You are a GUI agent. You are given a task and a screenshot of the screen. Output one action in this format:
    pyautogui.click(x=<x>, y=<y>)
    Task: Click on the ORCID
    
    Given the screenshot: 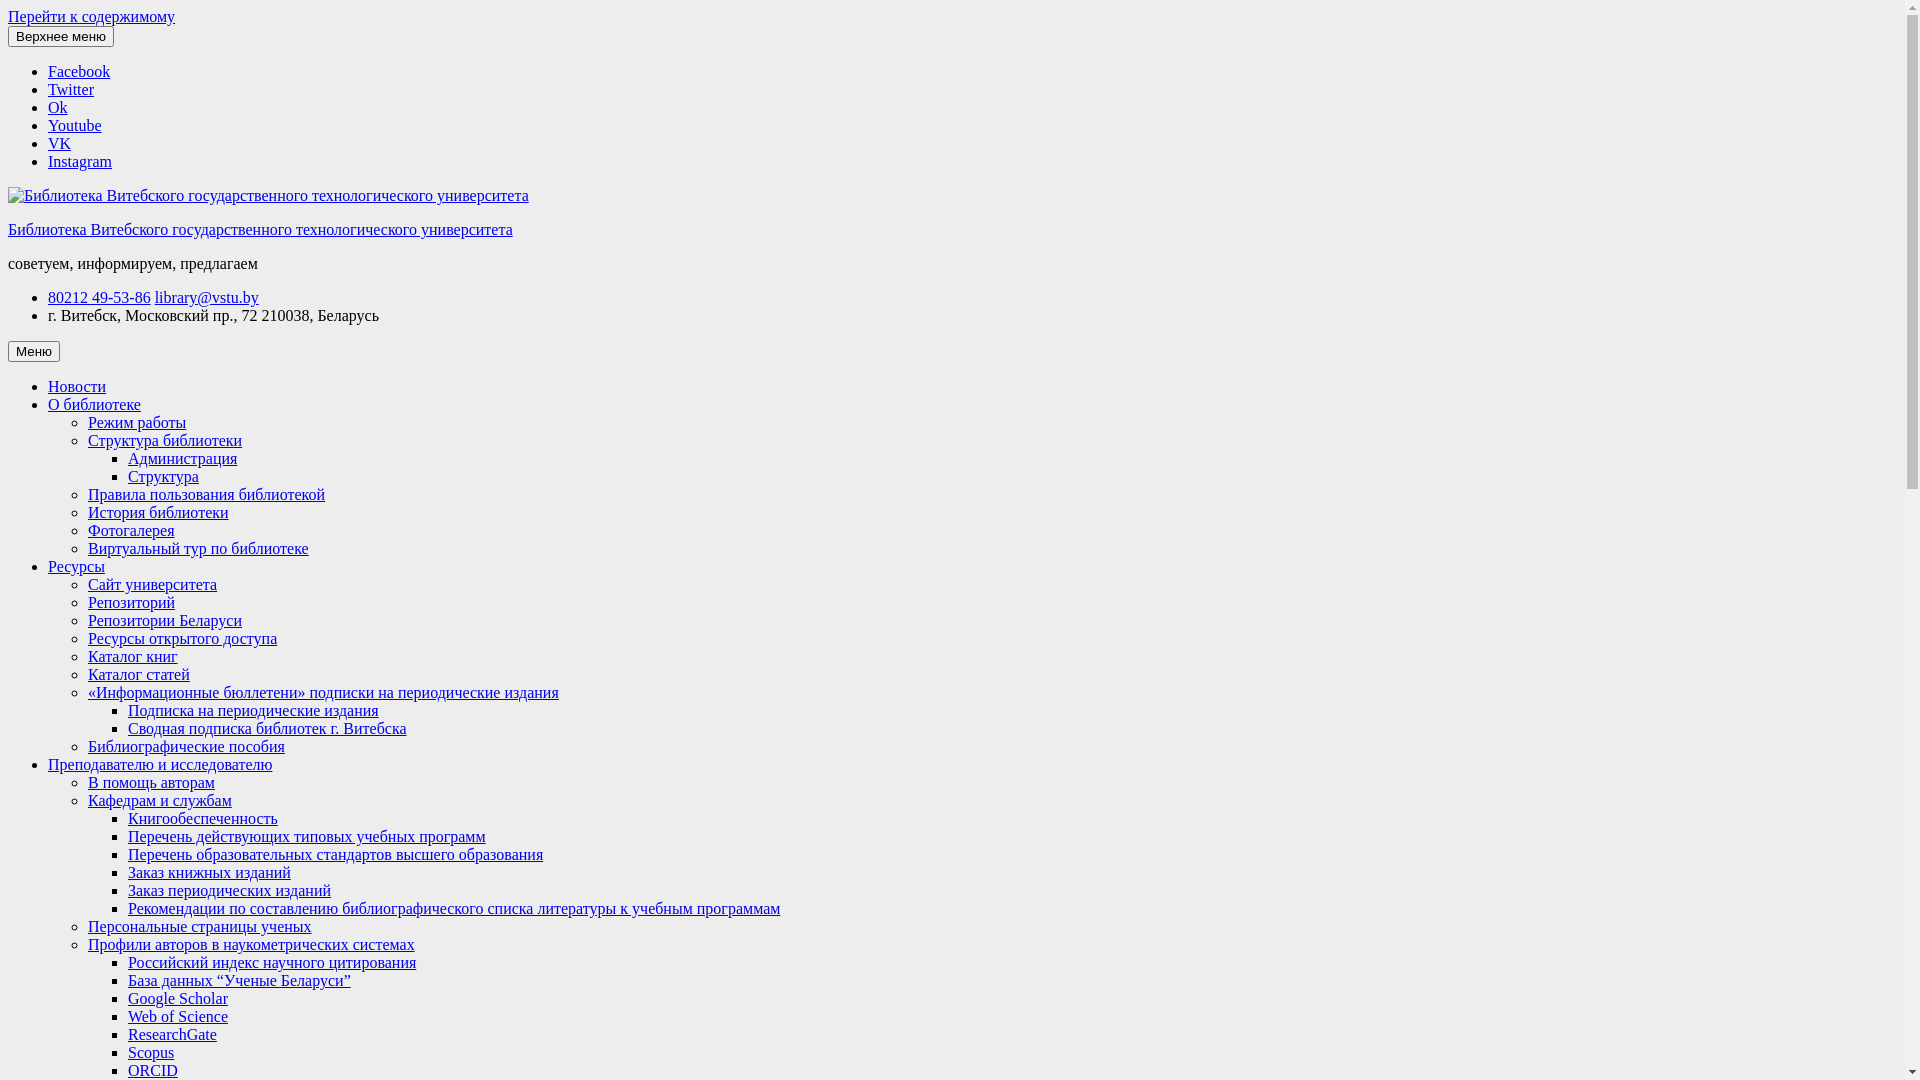 What is the action you would take?
    pyautogui.click(x=153, y=1070)
    